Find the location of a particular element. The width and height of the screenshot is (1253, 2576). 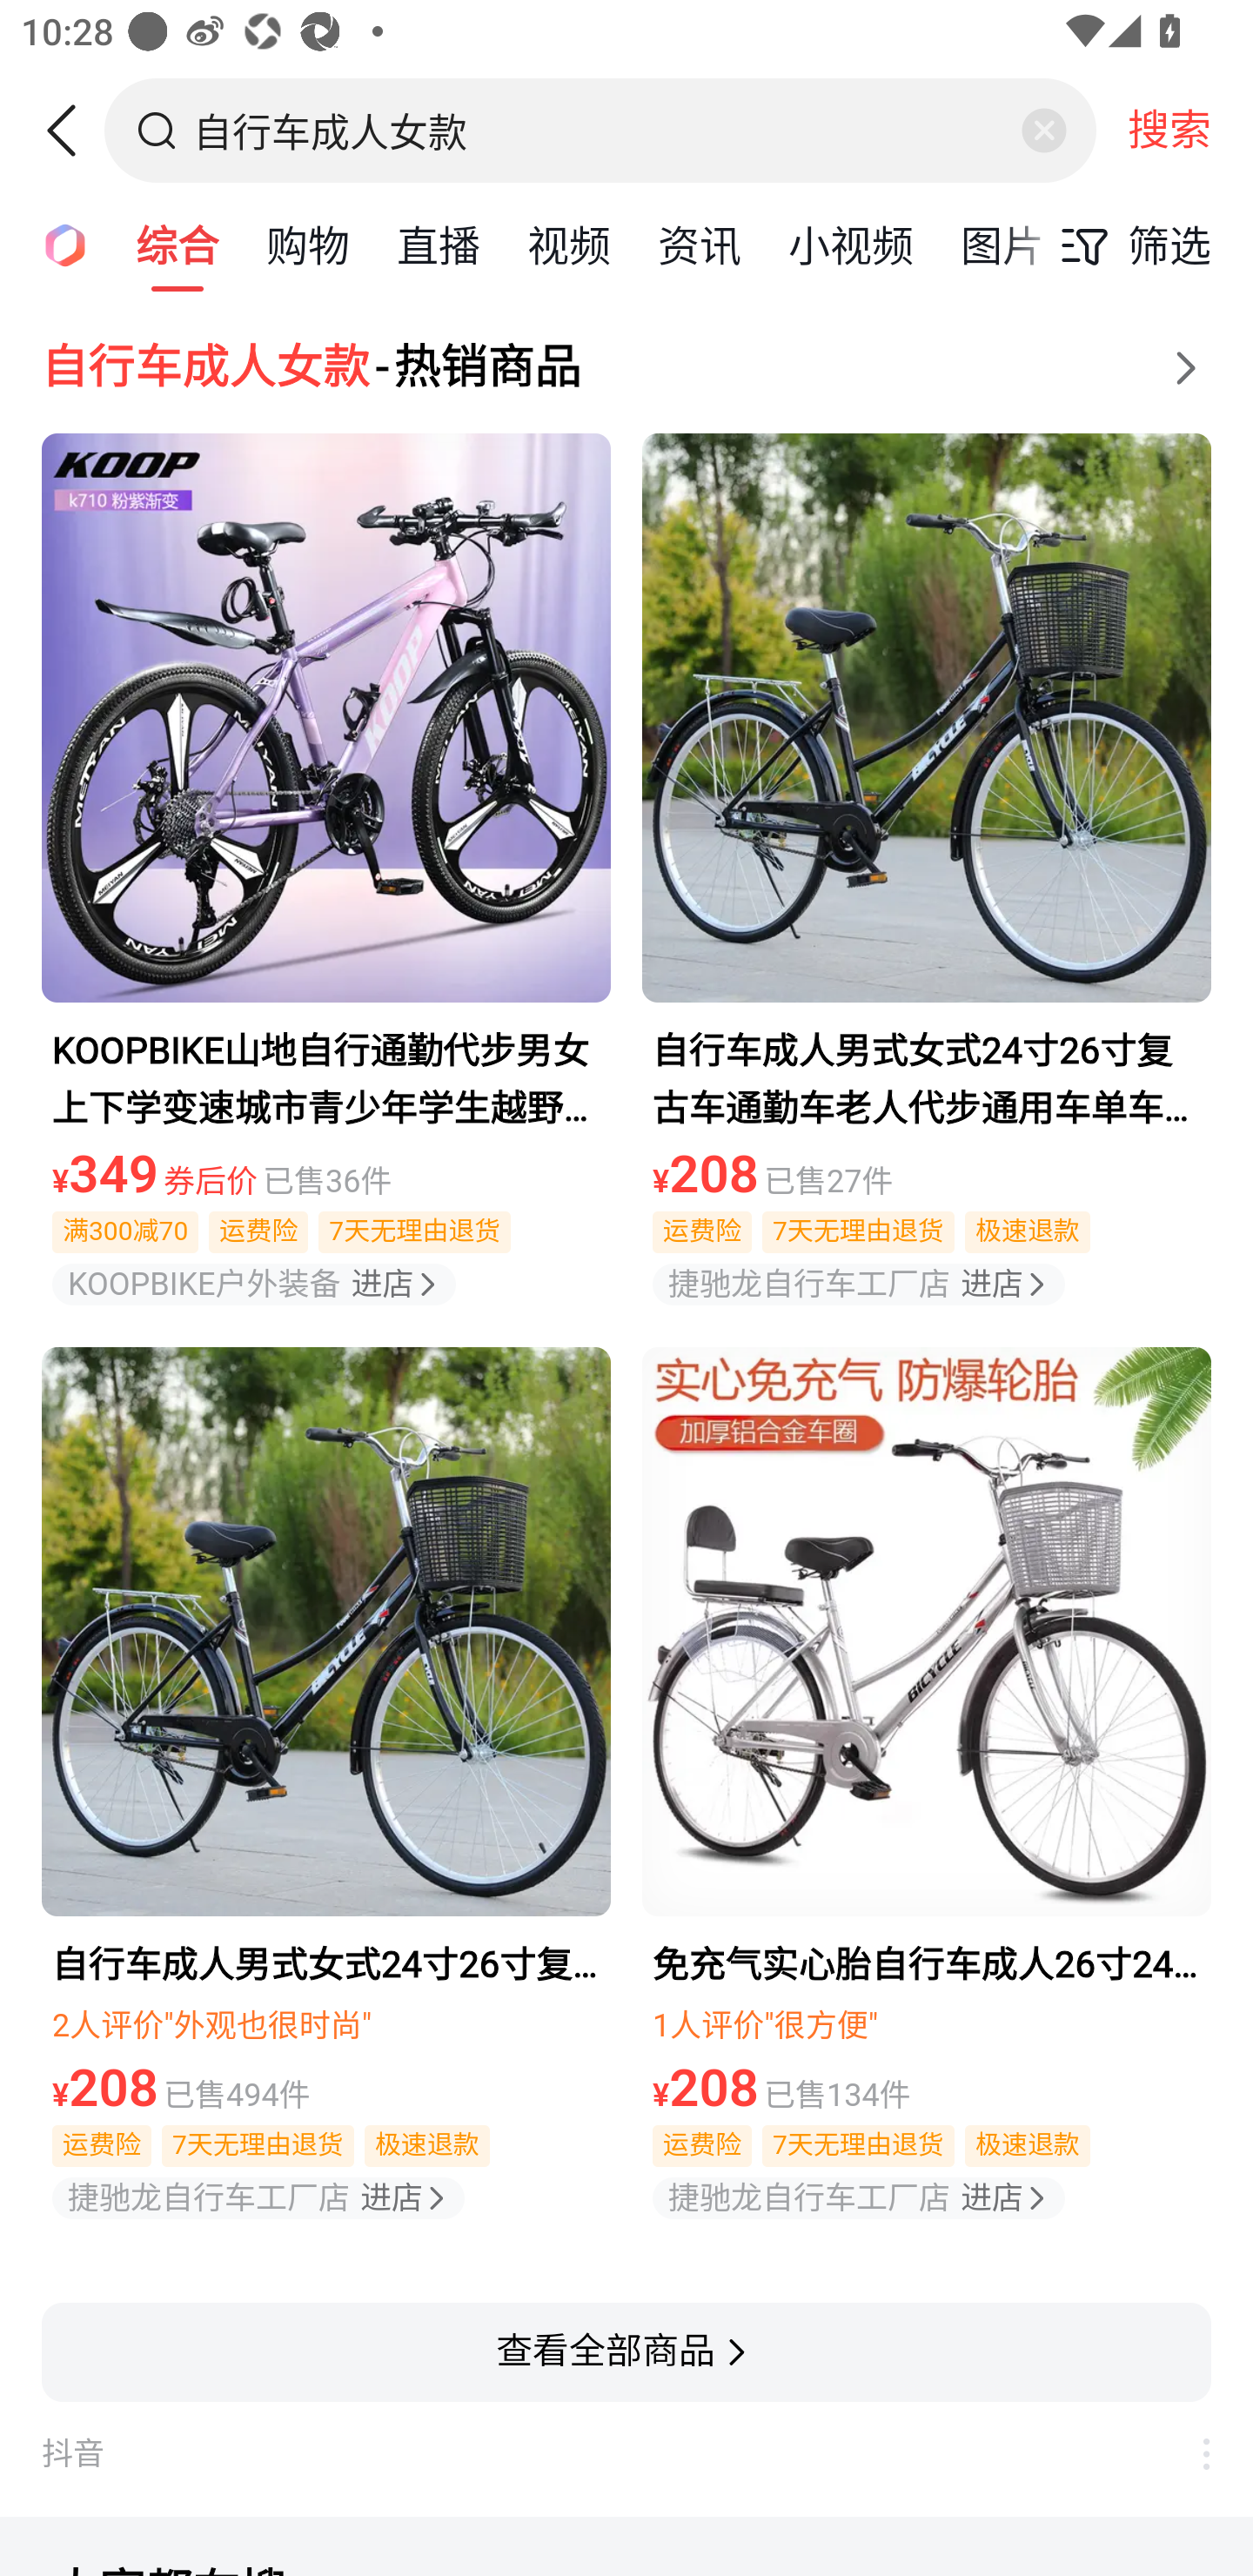

搜索框，自行车成人女款 is located at coordinates (602, 130).